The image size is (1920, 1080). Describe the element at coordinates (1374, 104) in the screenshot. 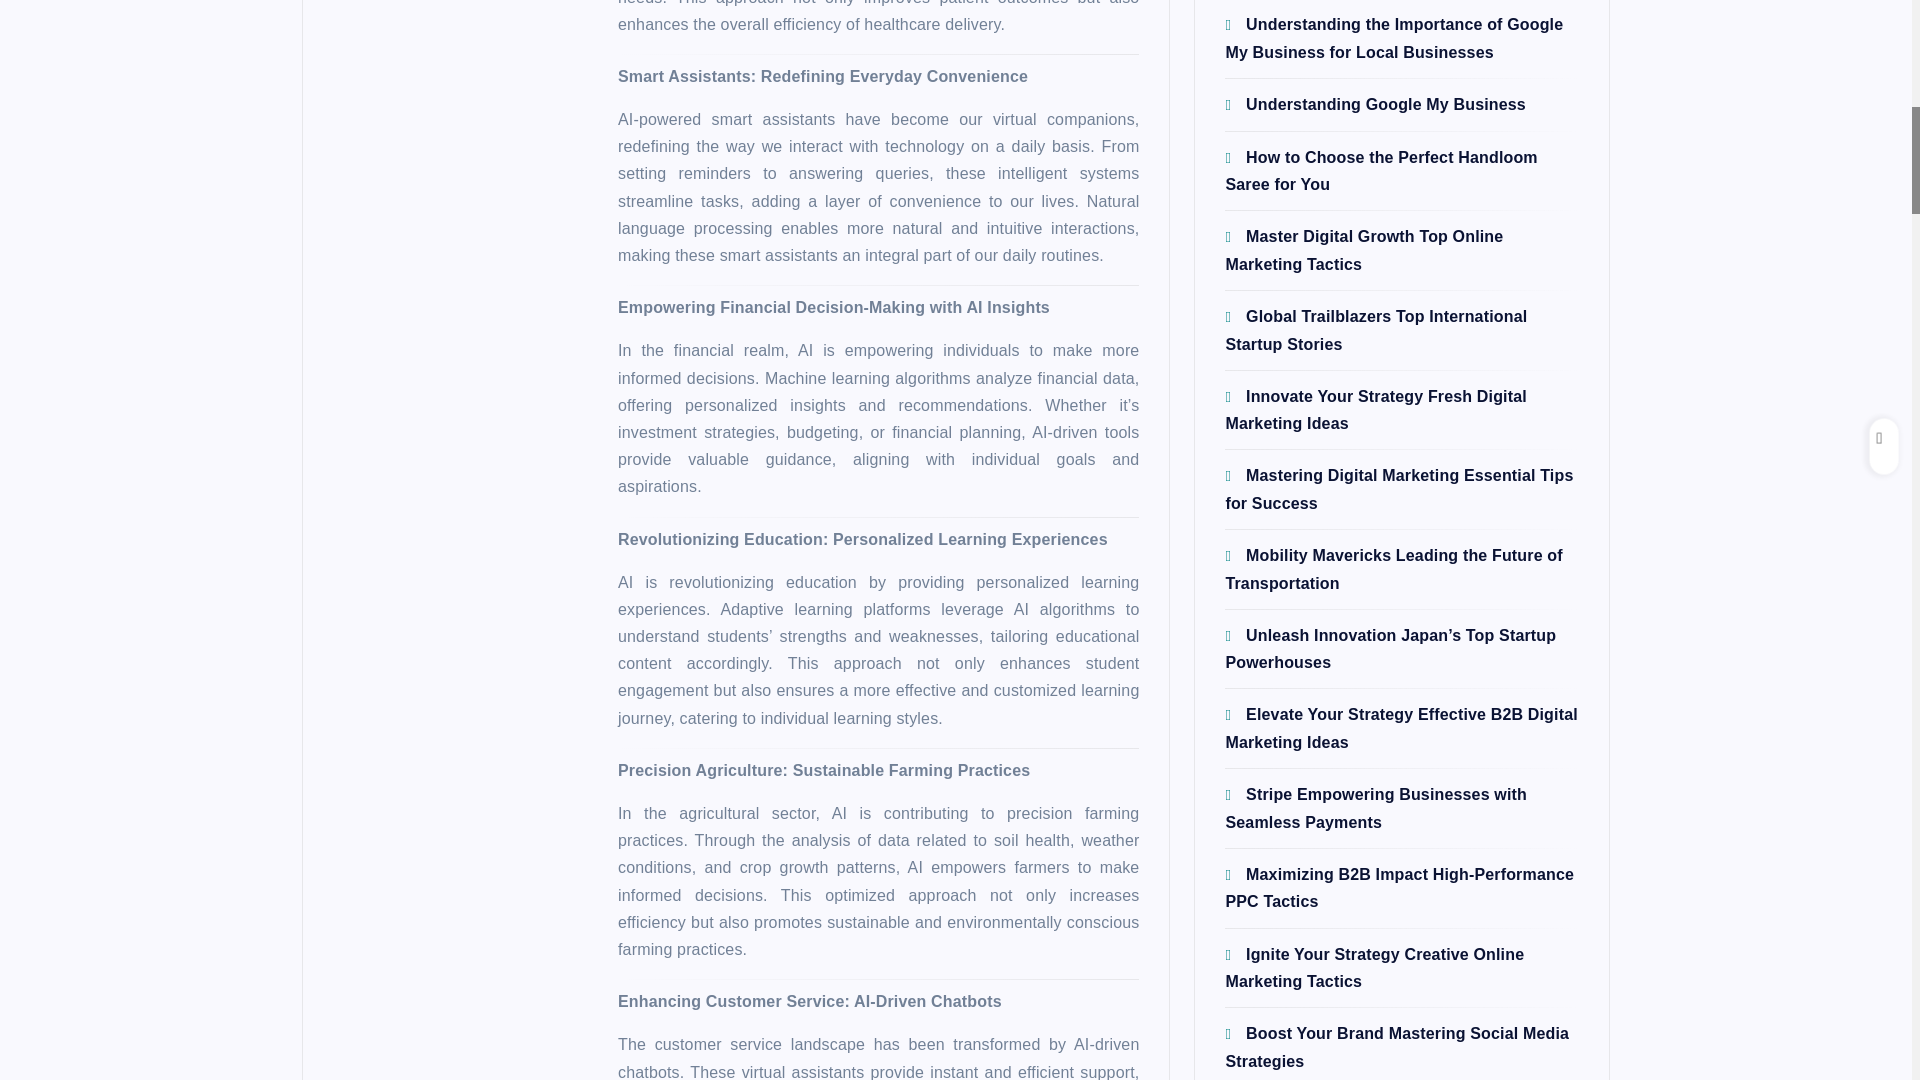

I see `Understanding Google My Business` at that location.